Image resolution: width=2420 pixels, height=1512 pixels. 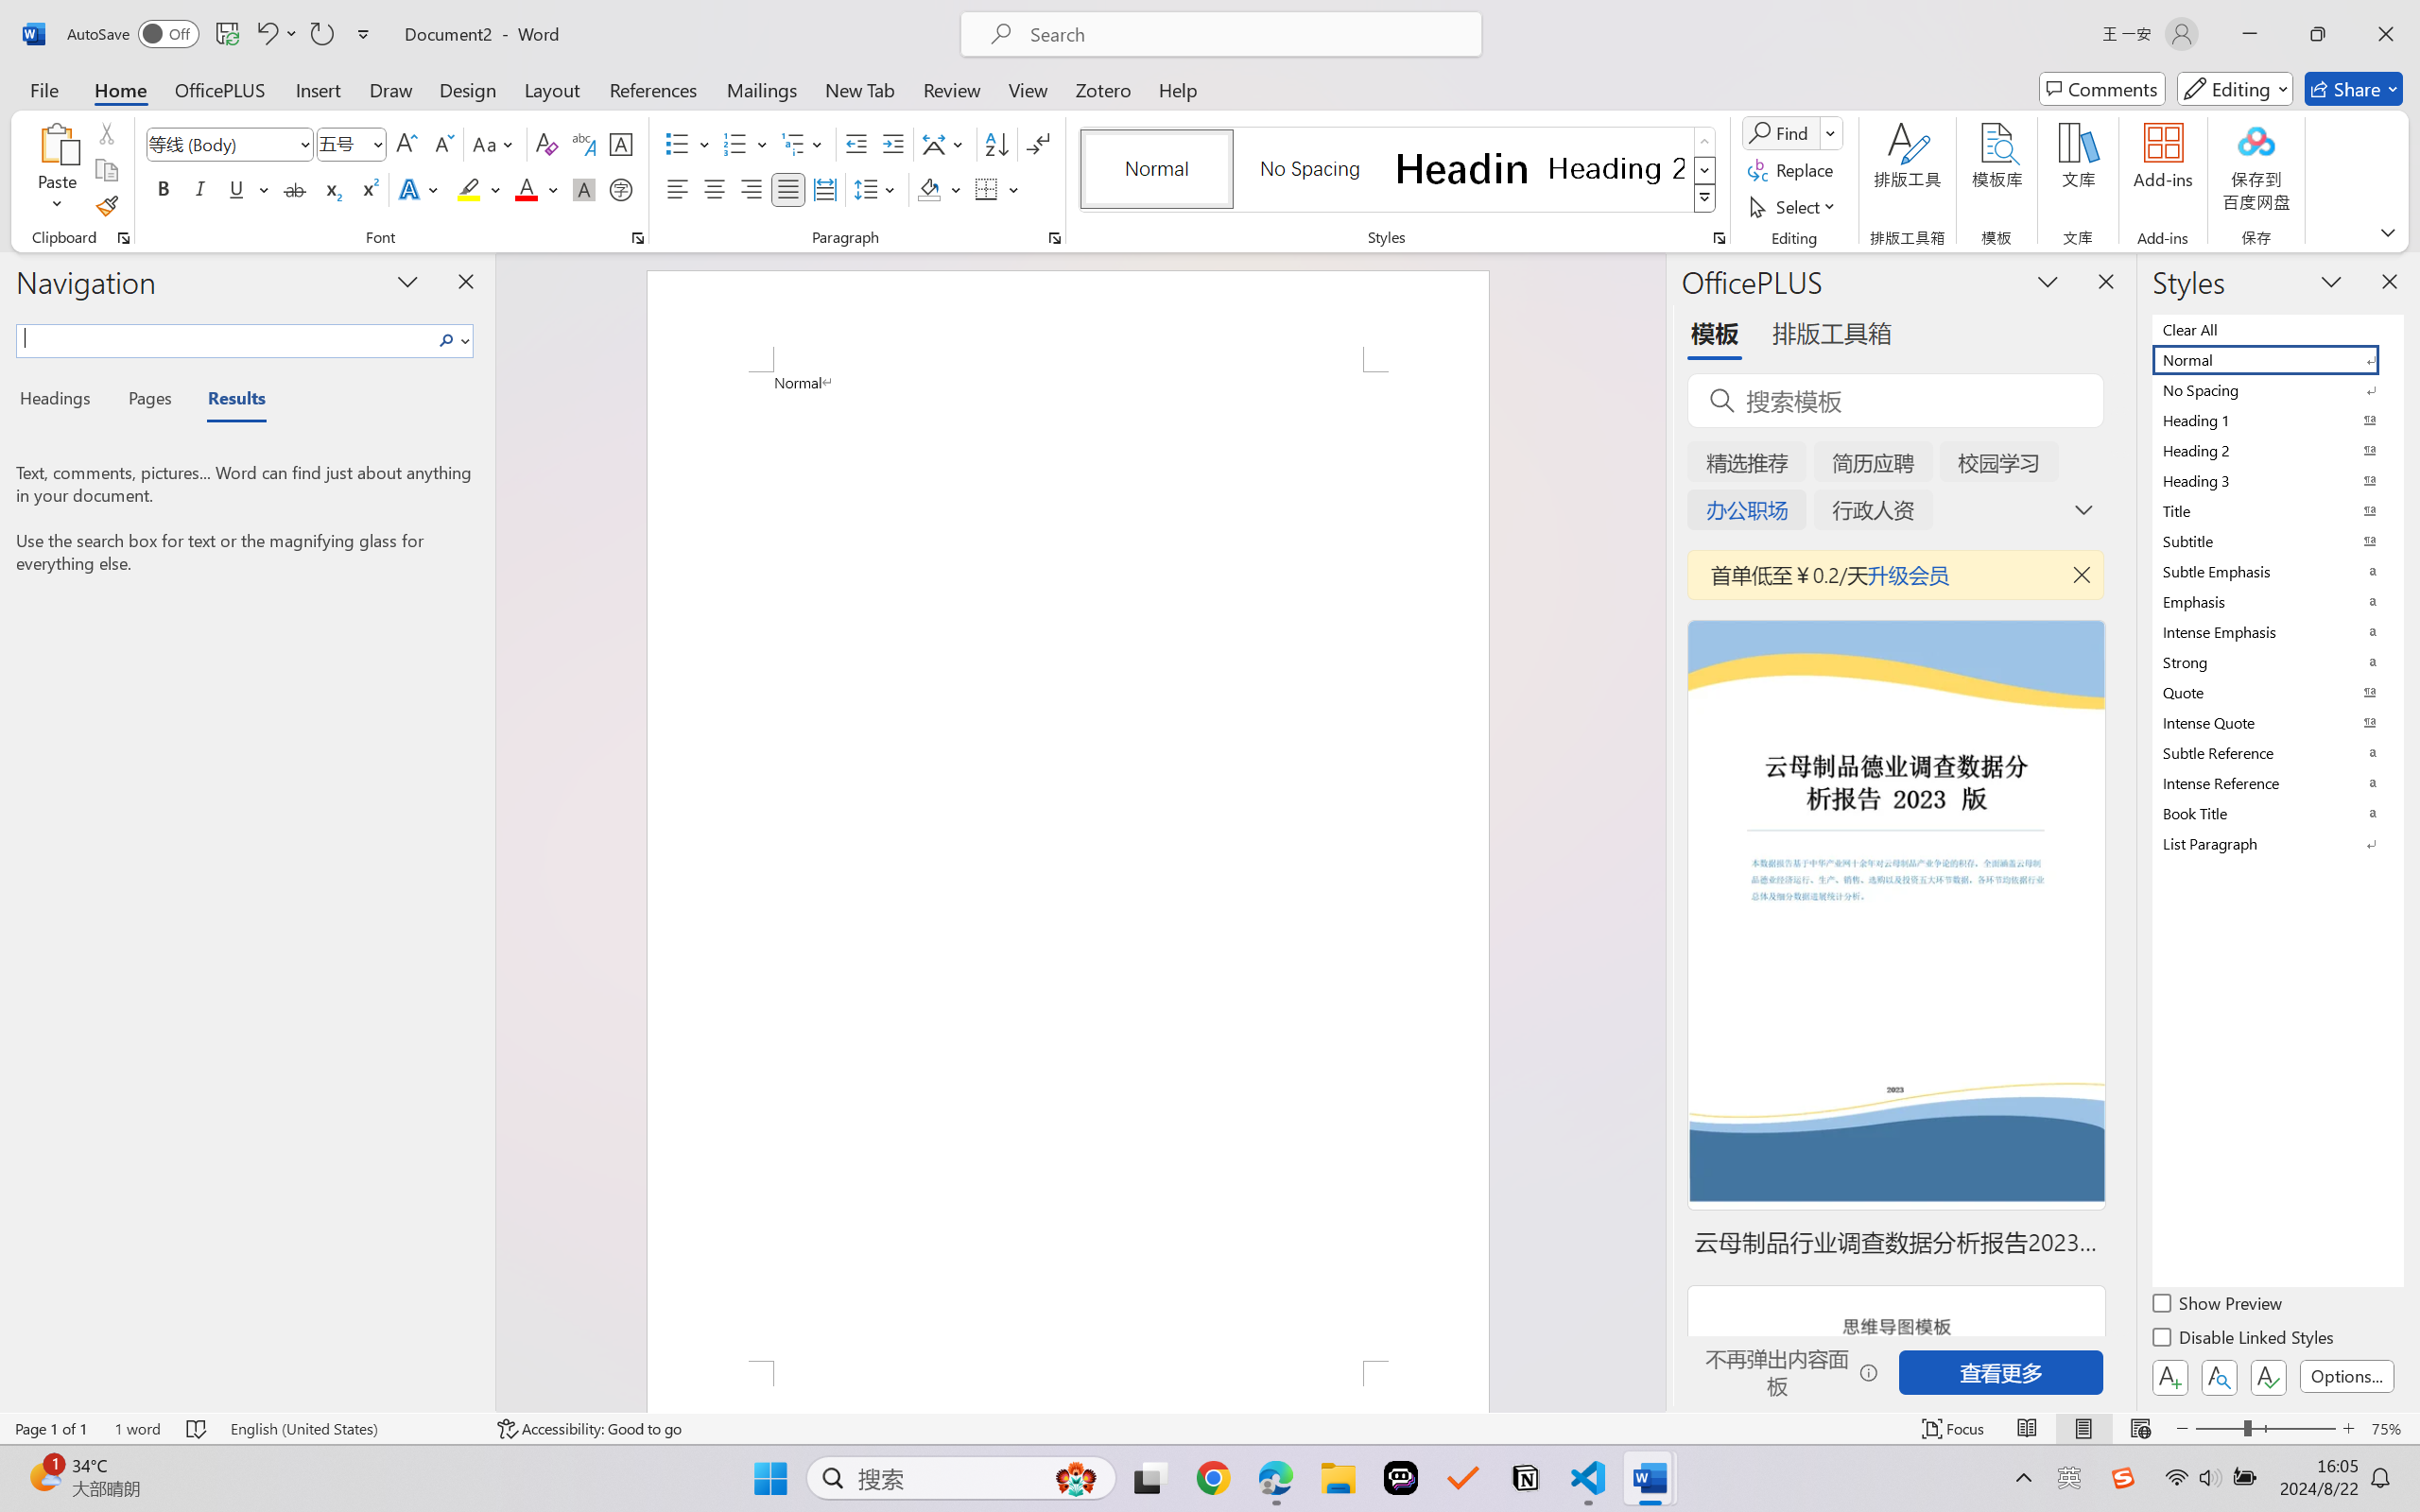 I want to click on Paste, so click(x=58, y=170).